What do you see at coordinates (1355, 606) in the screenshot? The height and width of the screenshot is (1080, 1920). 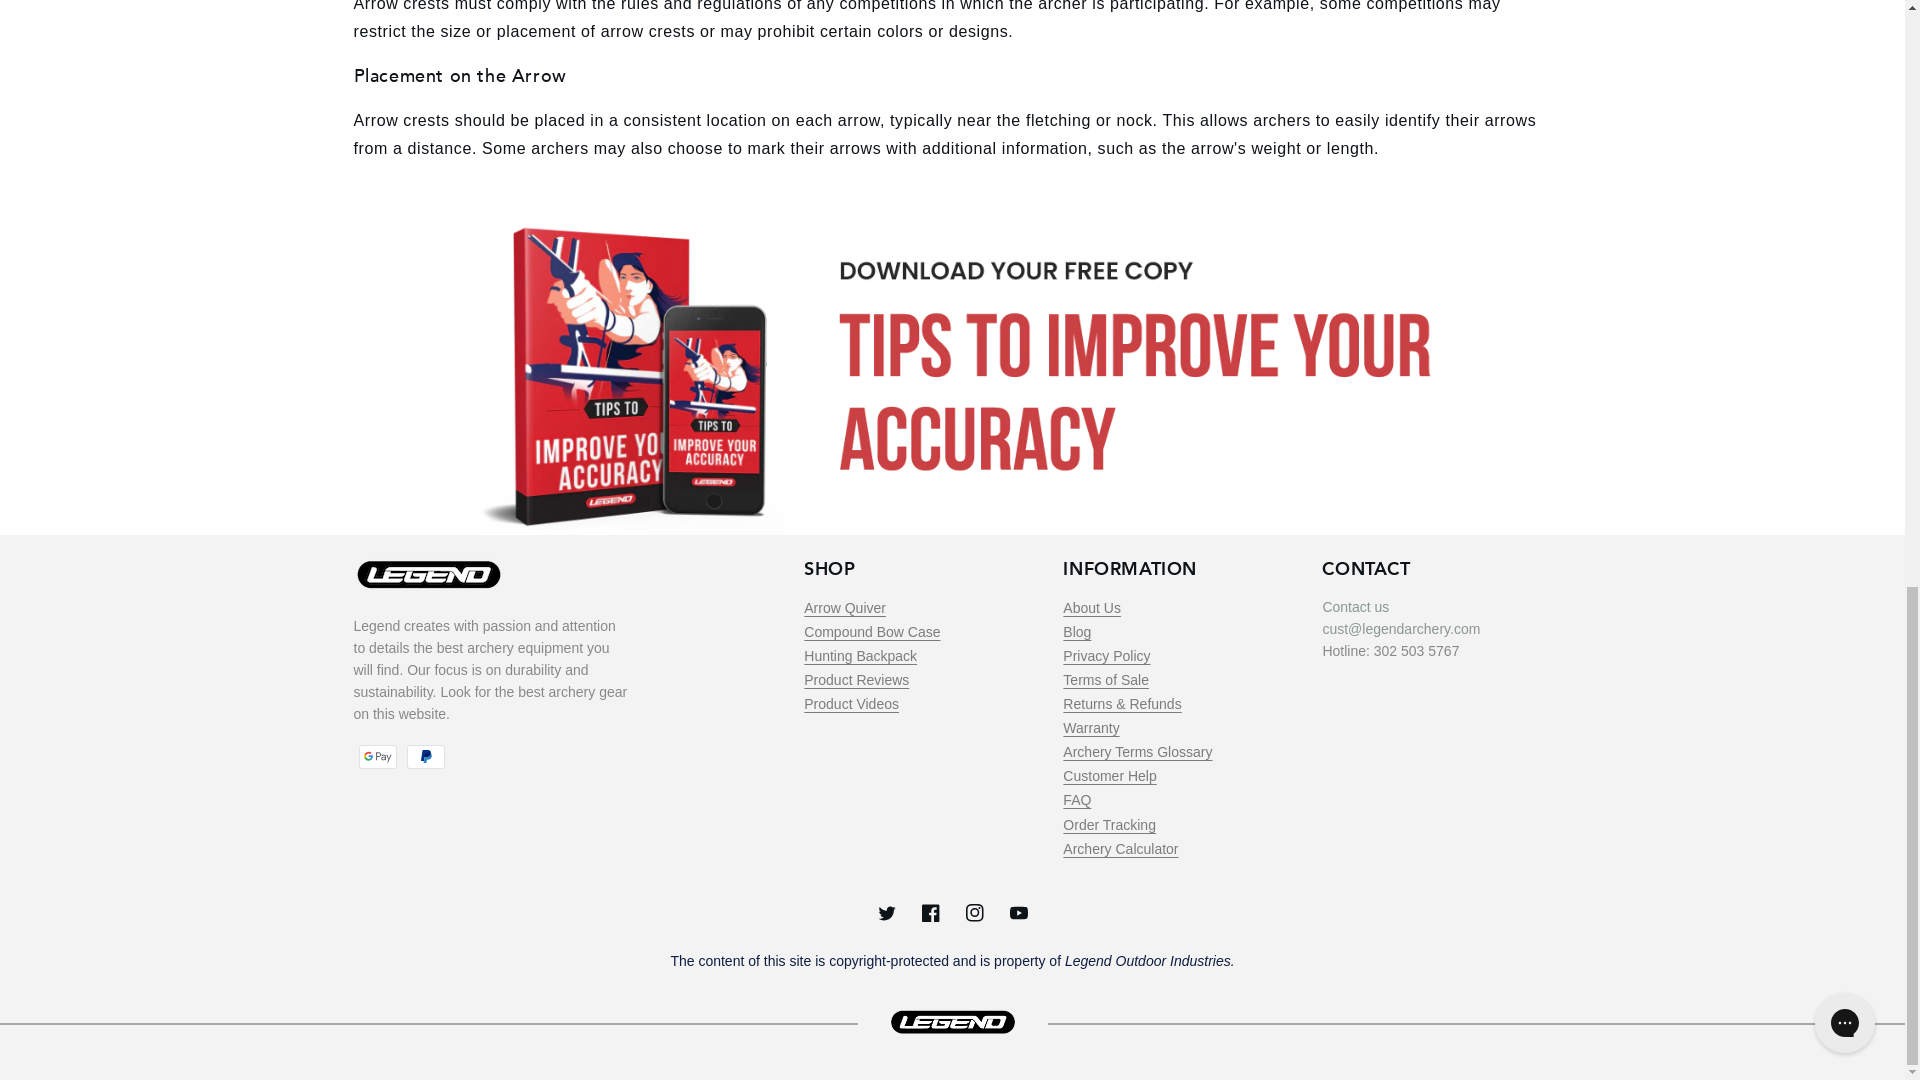 I see `Contact Us` at bounding box center [1355, 606].